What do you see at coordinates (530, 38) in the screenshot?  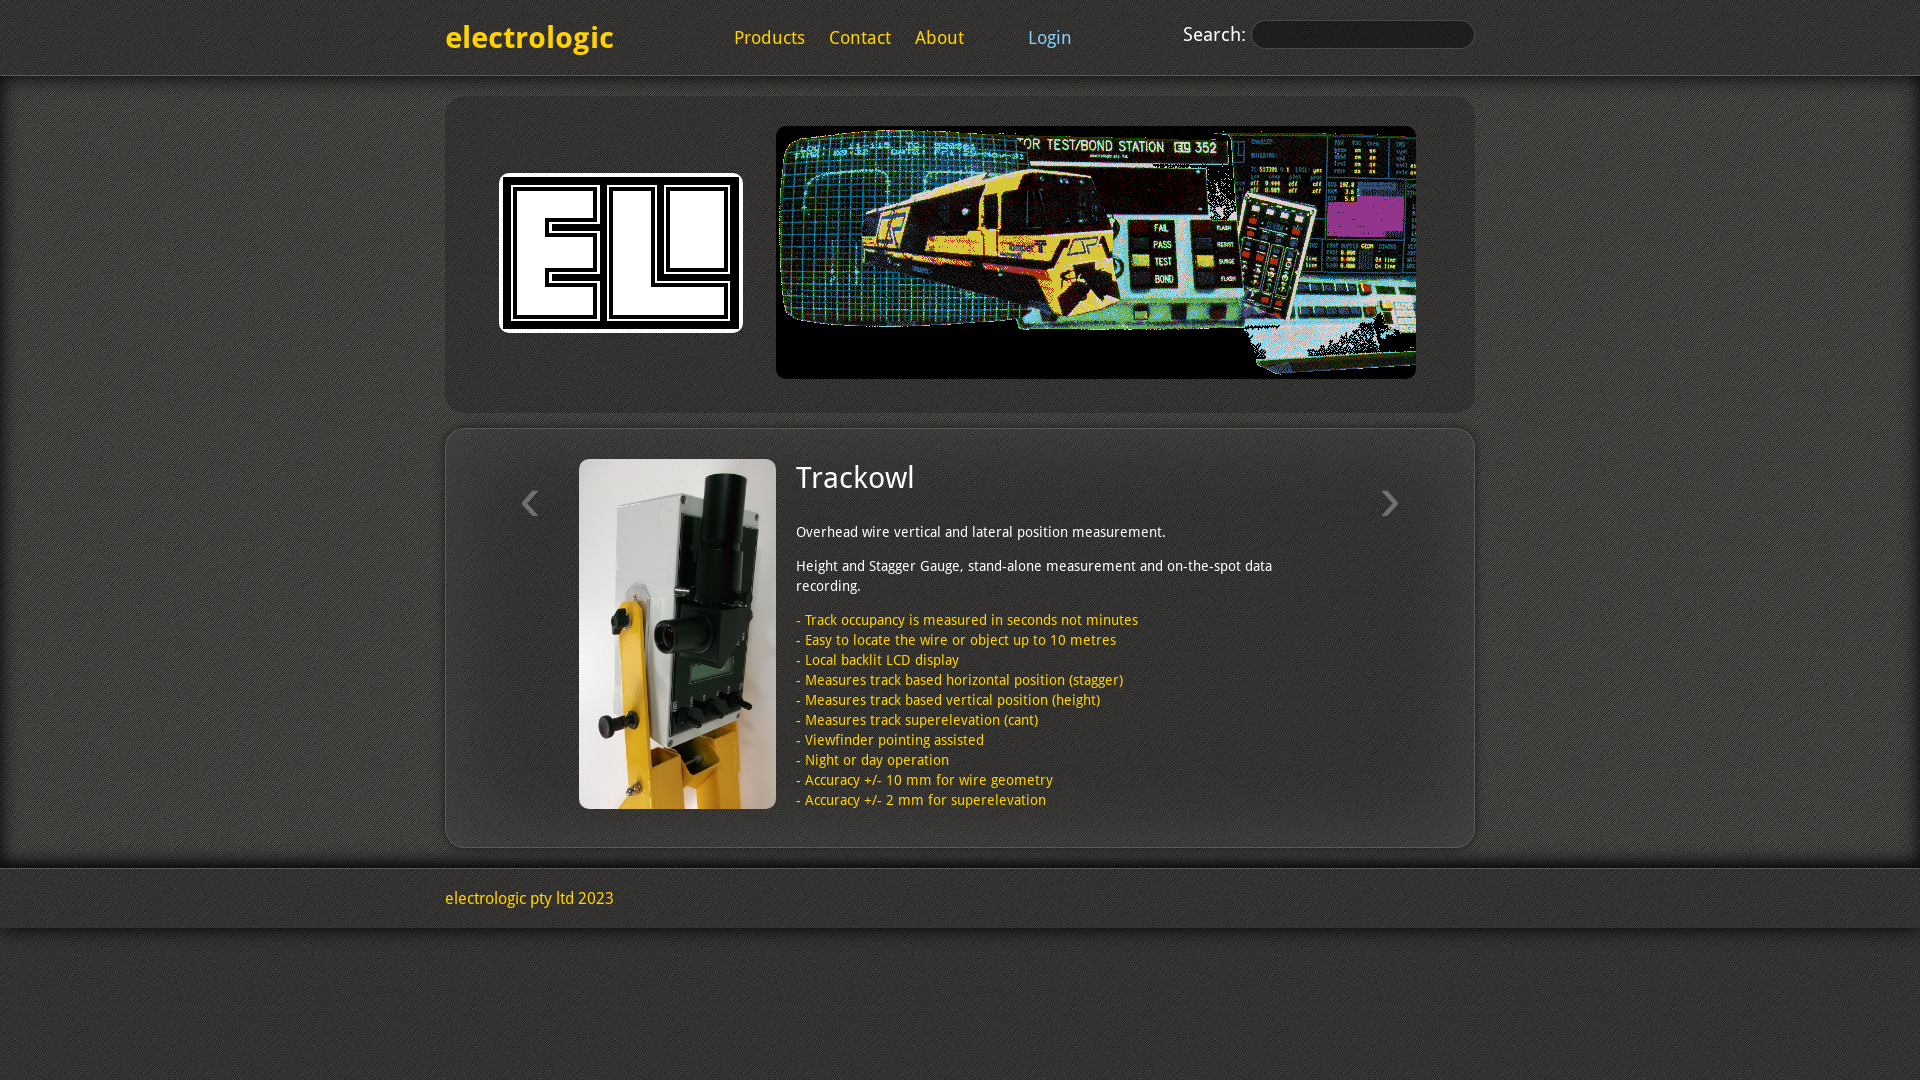 I see `electrologic` at bounding box center [530, 38].